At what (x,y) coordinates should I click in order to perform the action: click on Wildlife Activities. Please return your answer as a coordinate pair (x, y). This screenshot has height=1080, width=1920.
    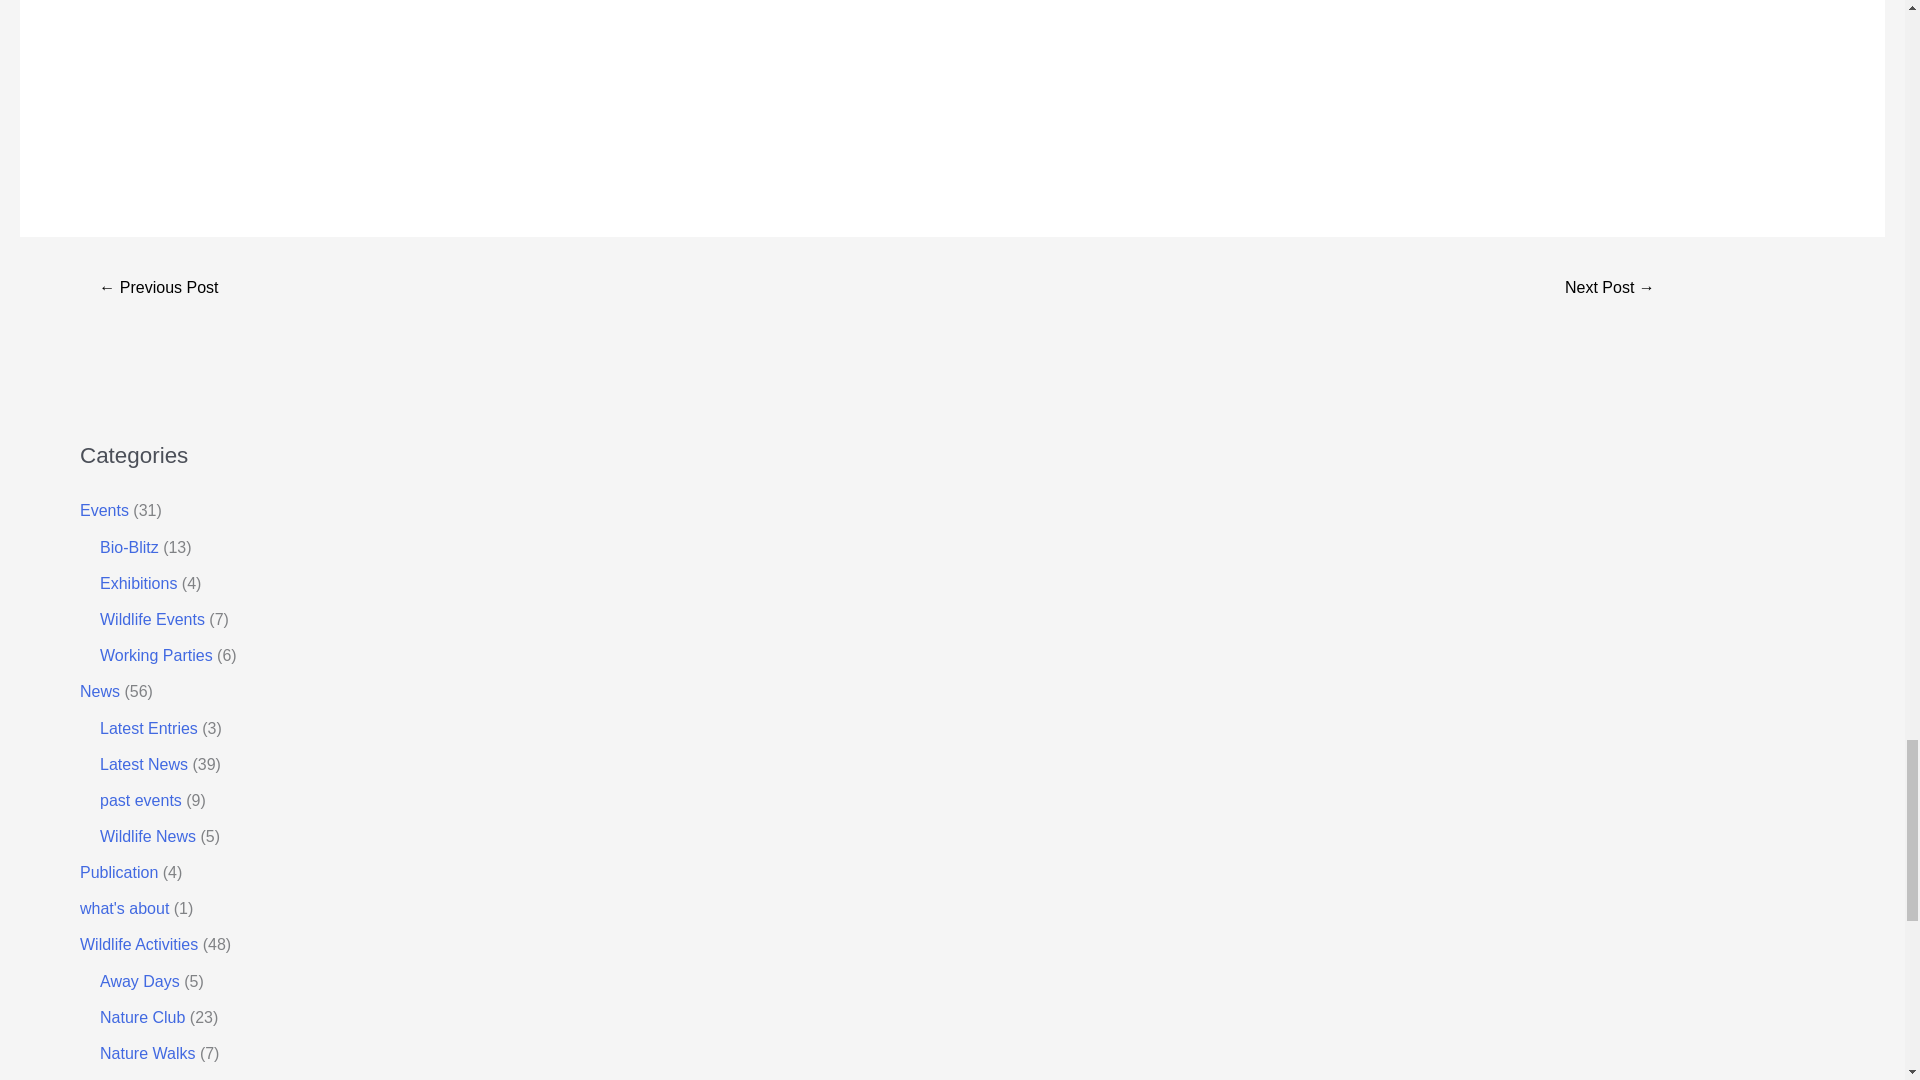
    Looking at the image, I should click on (138, 944).